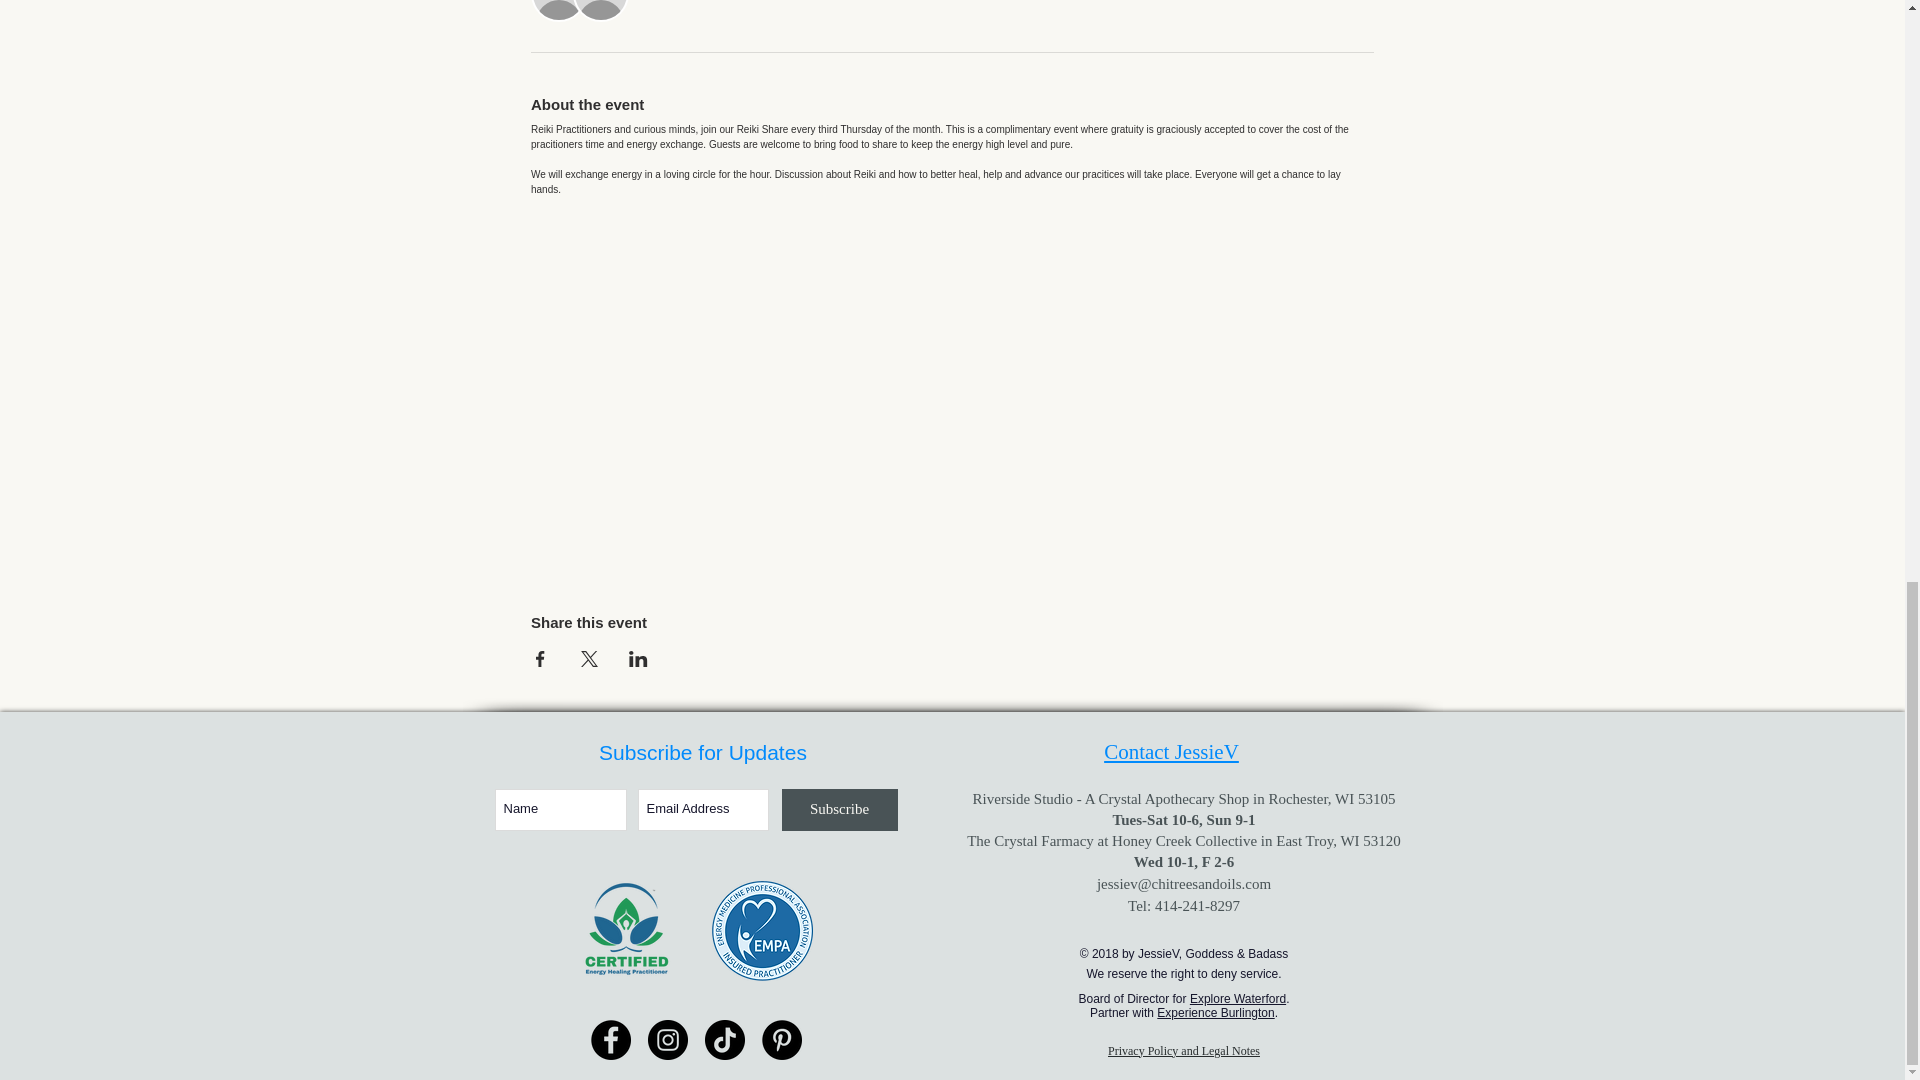 This screenshot has height=1080, width=1920. Describe the element at coordinates (840, 810) in the screenshot. I see `Subscribe` at that location.